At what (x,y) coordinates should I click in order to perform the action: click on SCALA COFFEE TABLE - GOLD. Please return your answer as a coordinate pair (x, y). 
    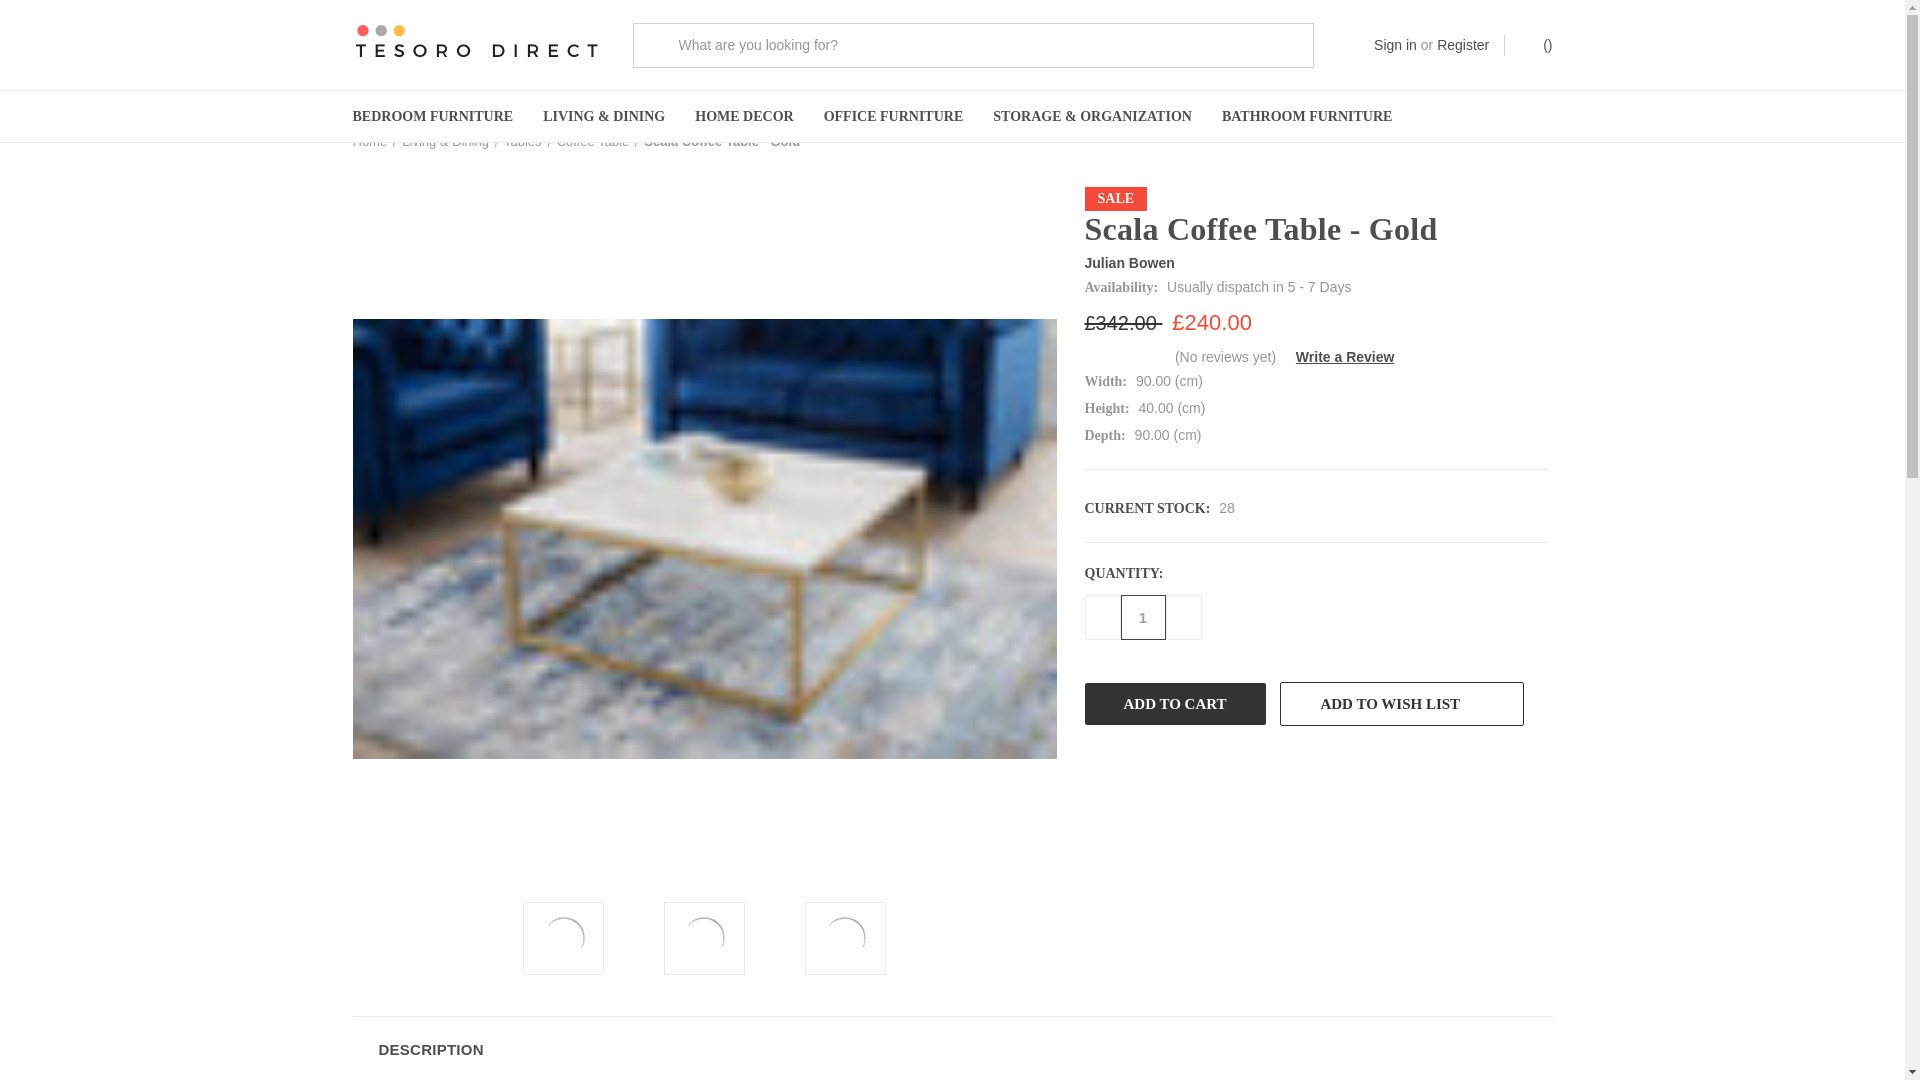
    Looking at the image, I should click on (704, 938).